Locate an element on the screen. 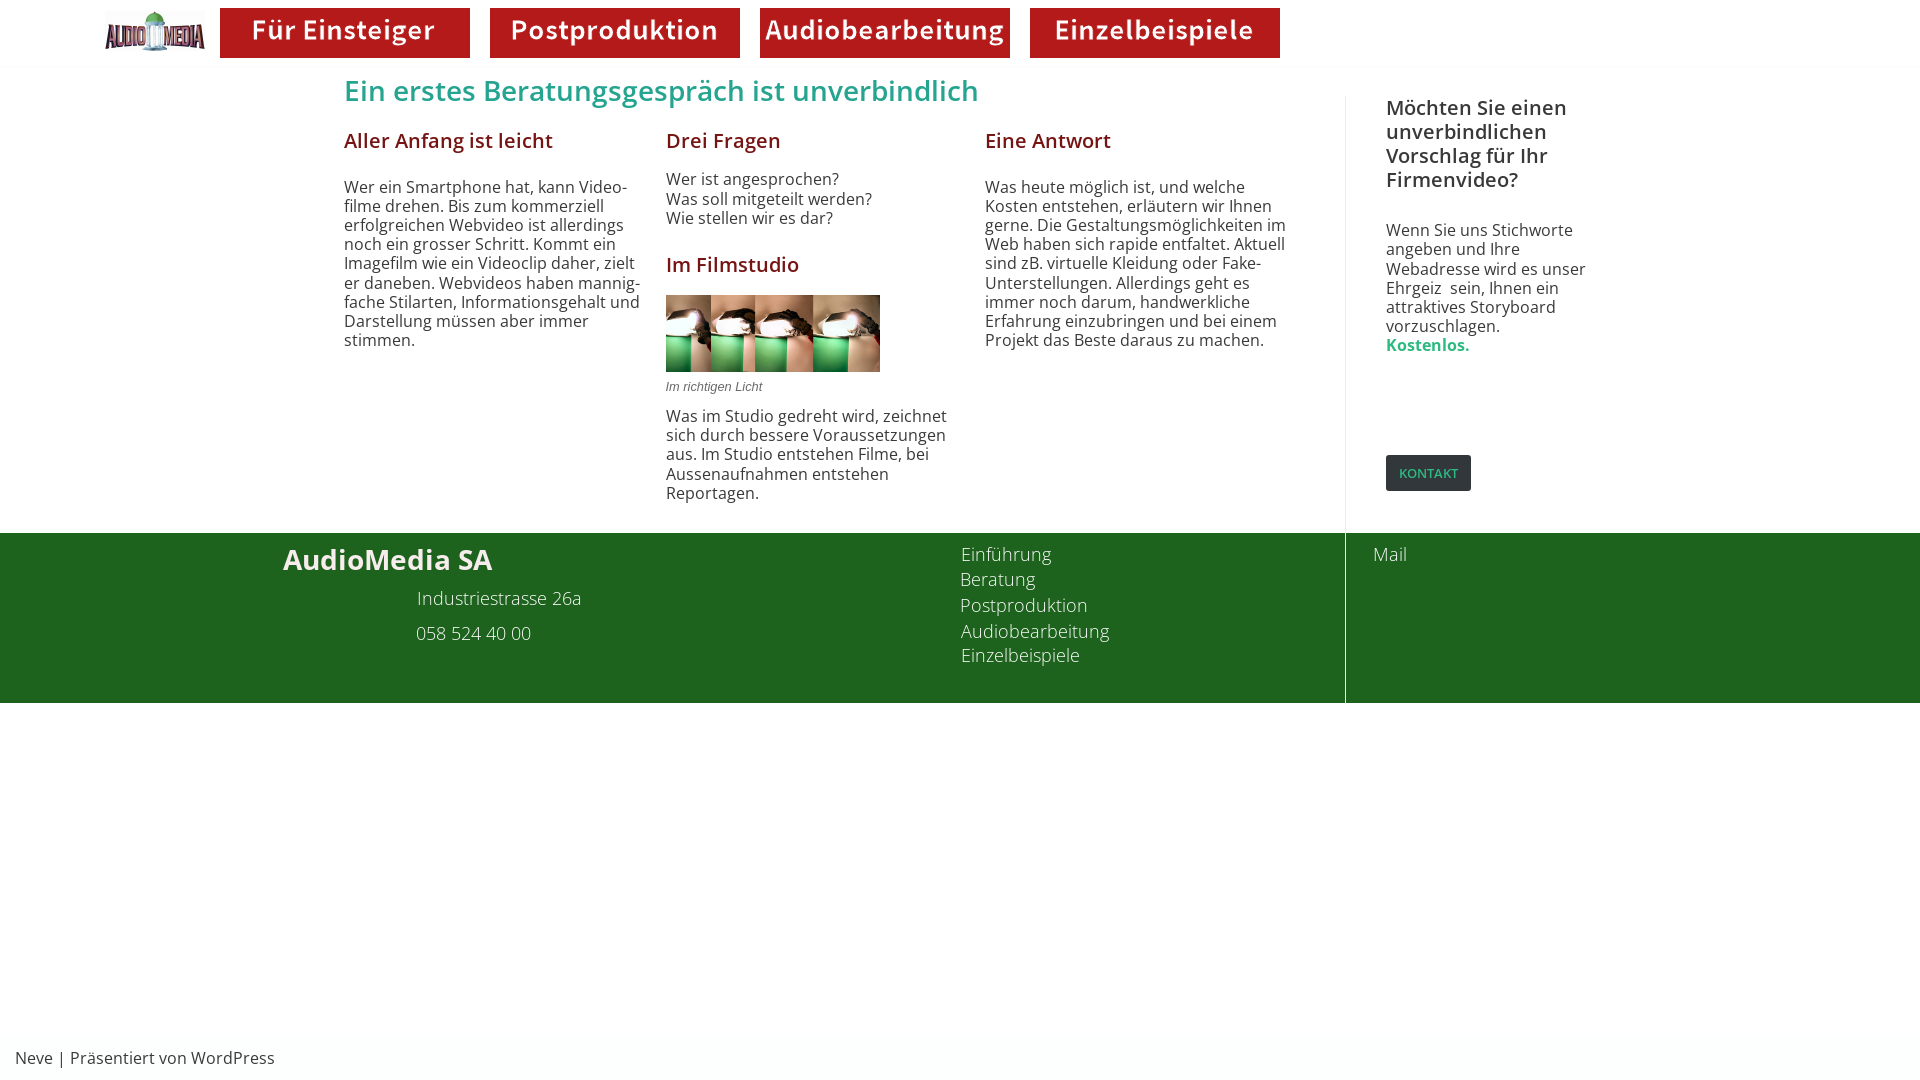 The height and width of the screenshot is (1080, 1920). Mail is located at coordinates (1390, 554).